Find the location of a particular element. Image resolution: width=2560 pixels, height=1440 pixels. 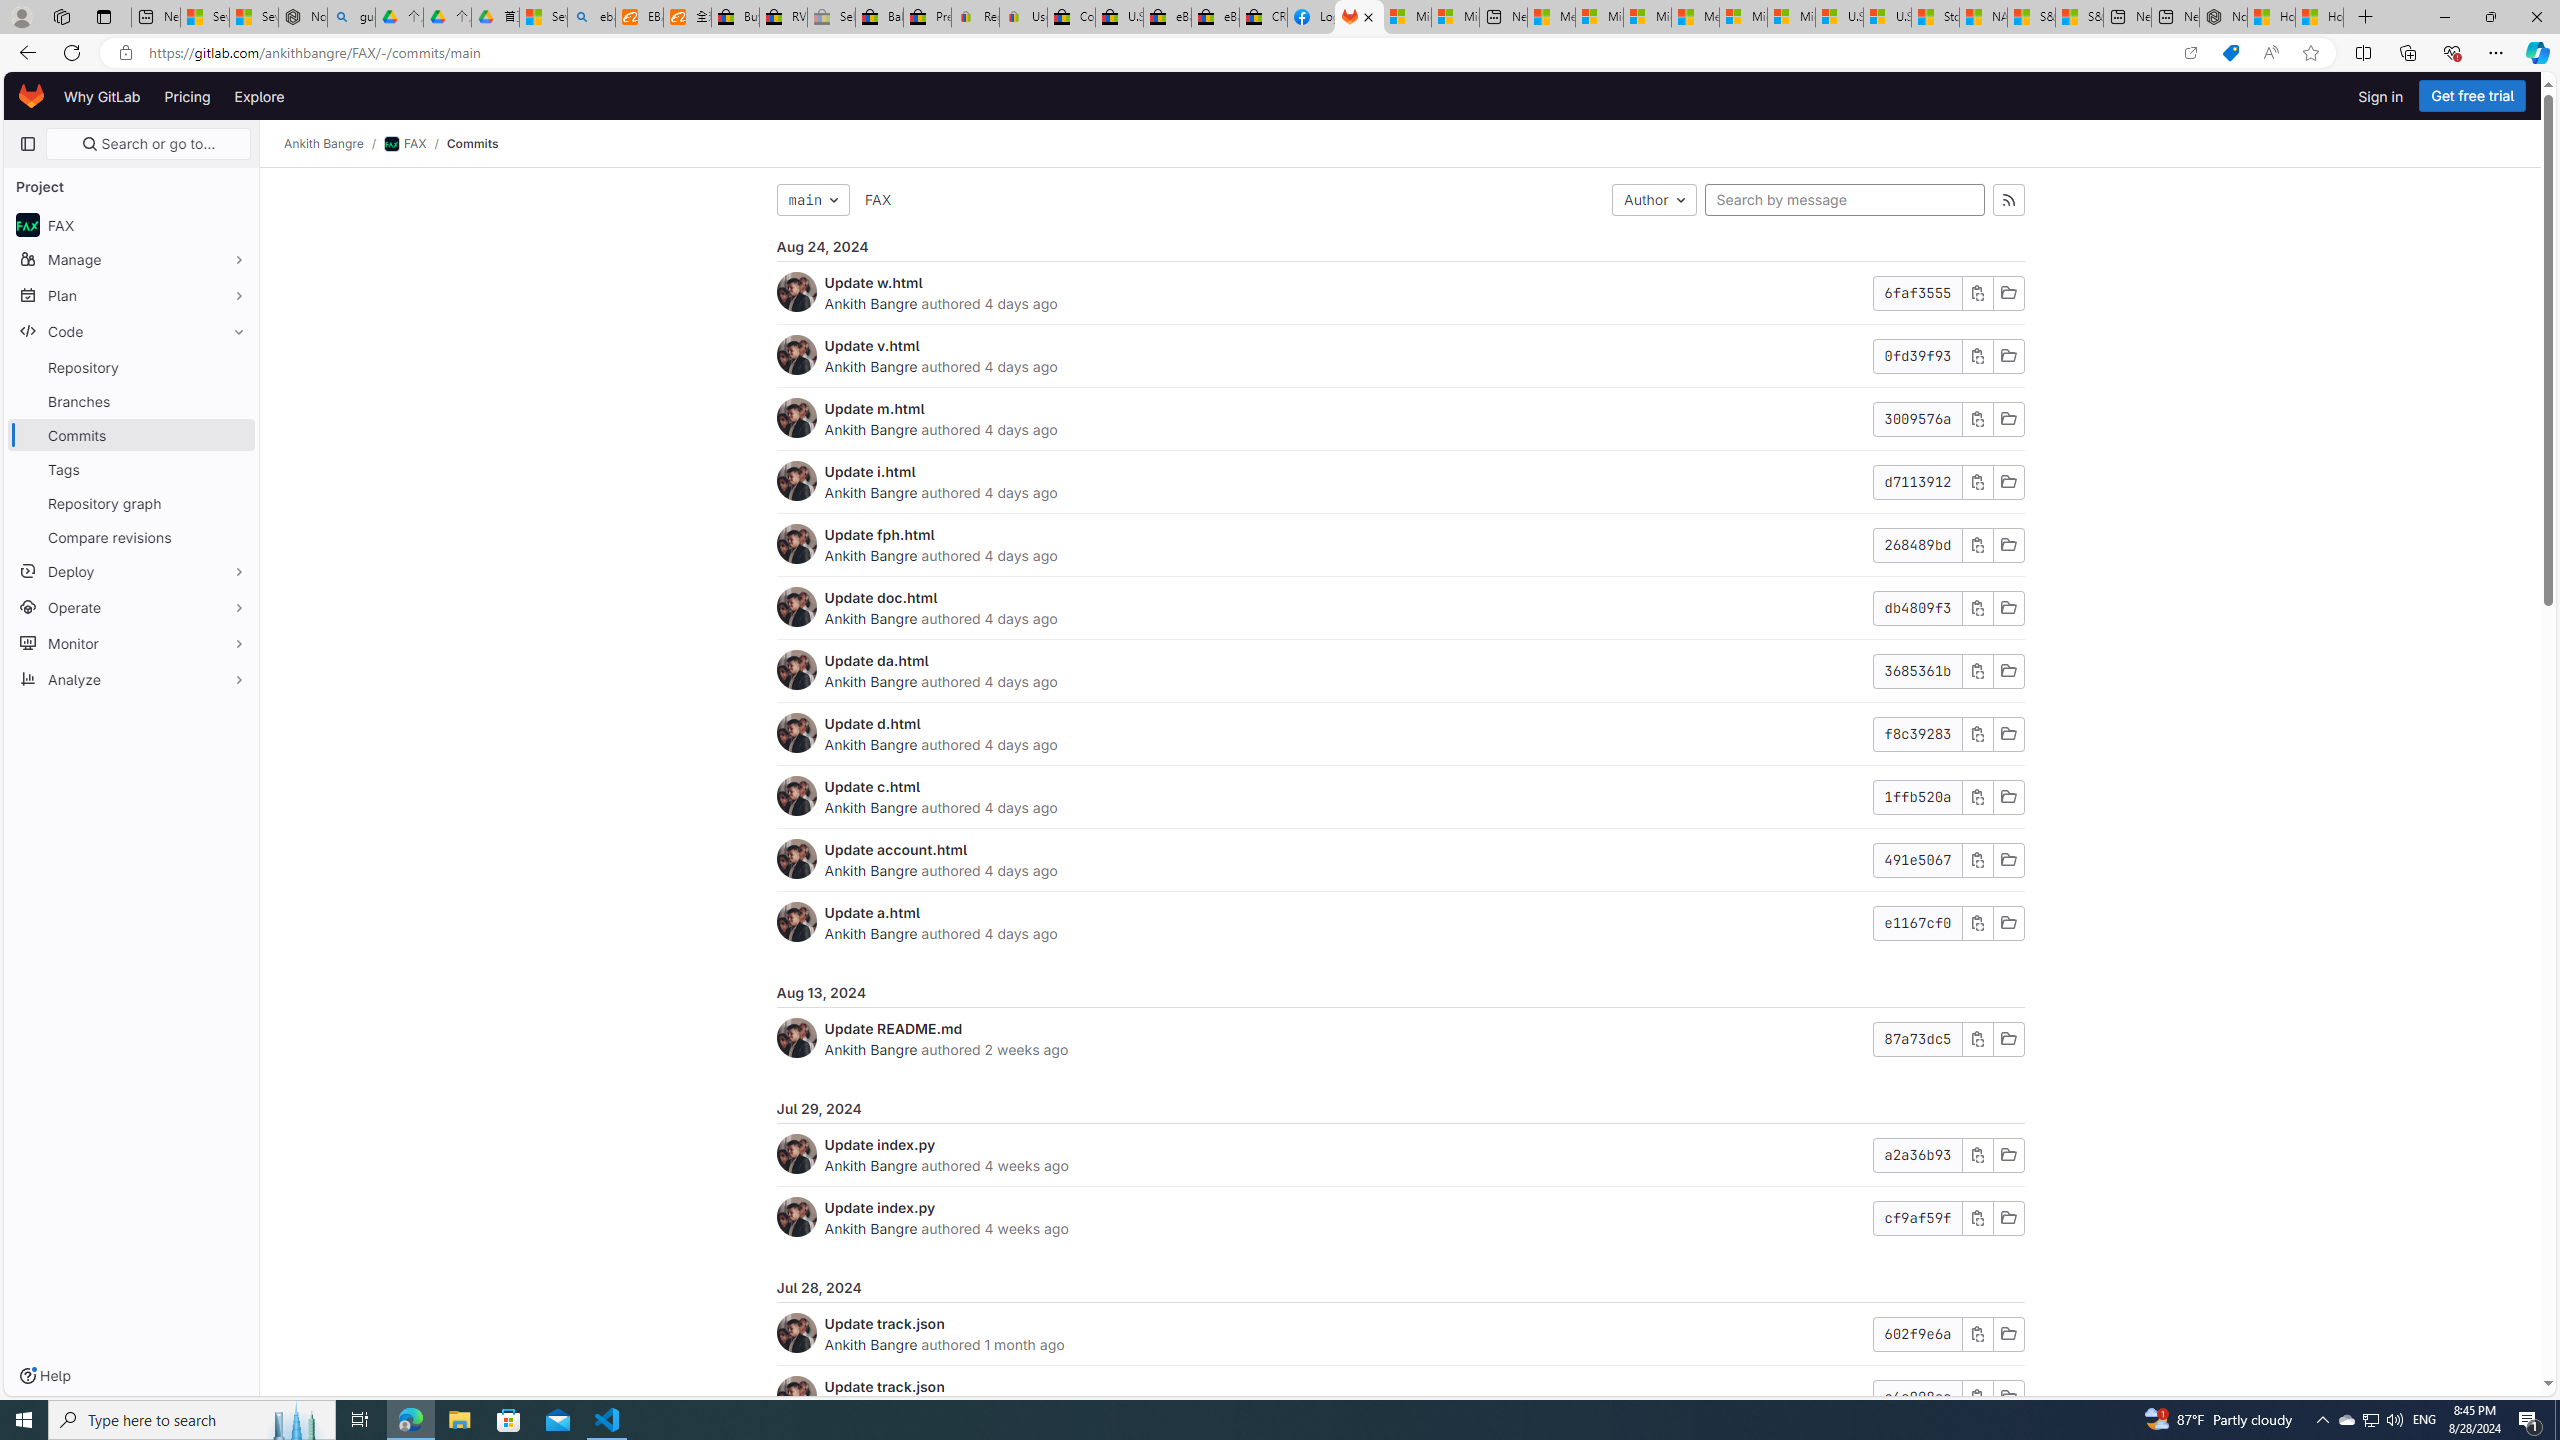

Update a.html is located at coordinates (872, 912).